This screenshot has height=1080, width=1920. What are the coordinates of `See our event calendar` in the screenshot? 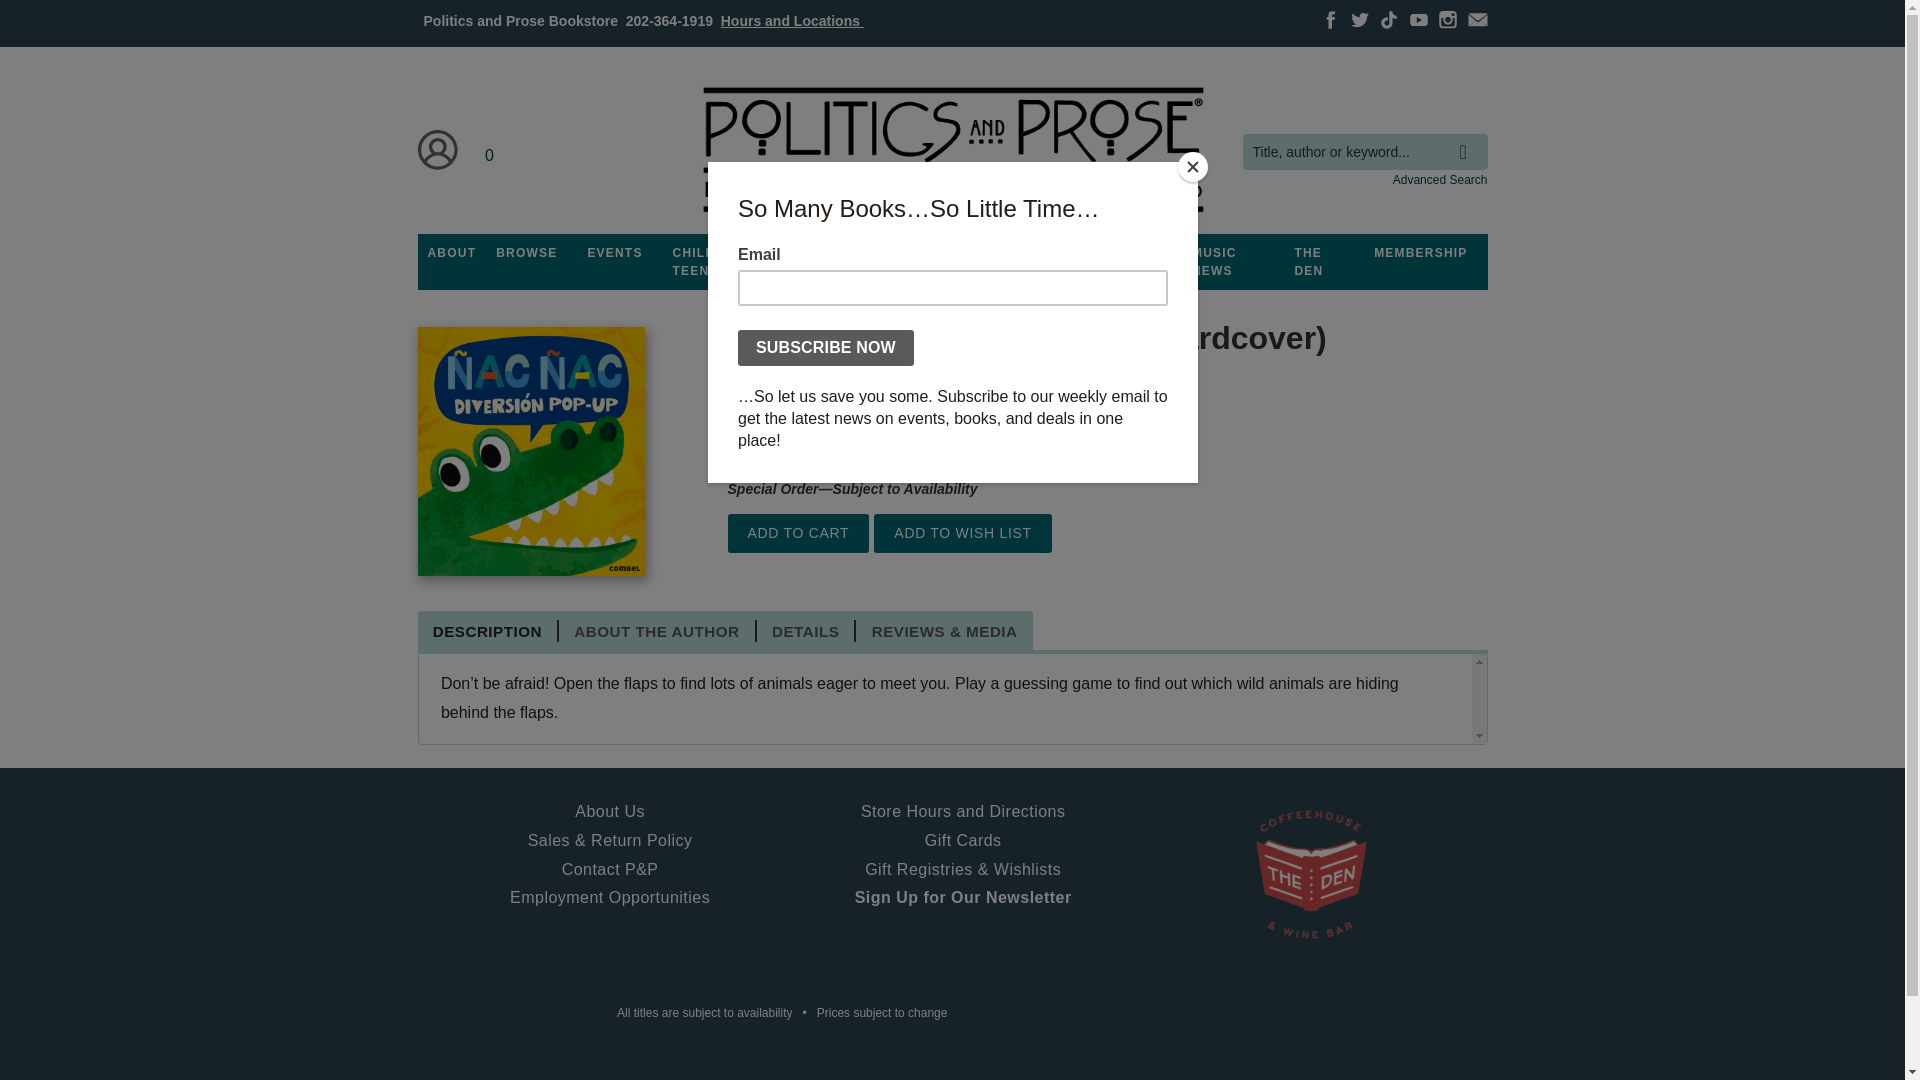 It's located at (614, 253).